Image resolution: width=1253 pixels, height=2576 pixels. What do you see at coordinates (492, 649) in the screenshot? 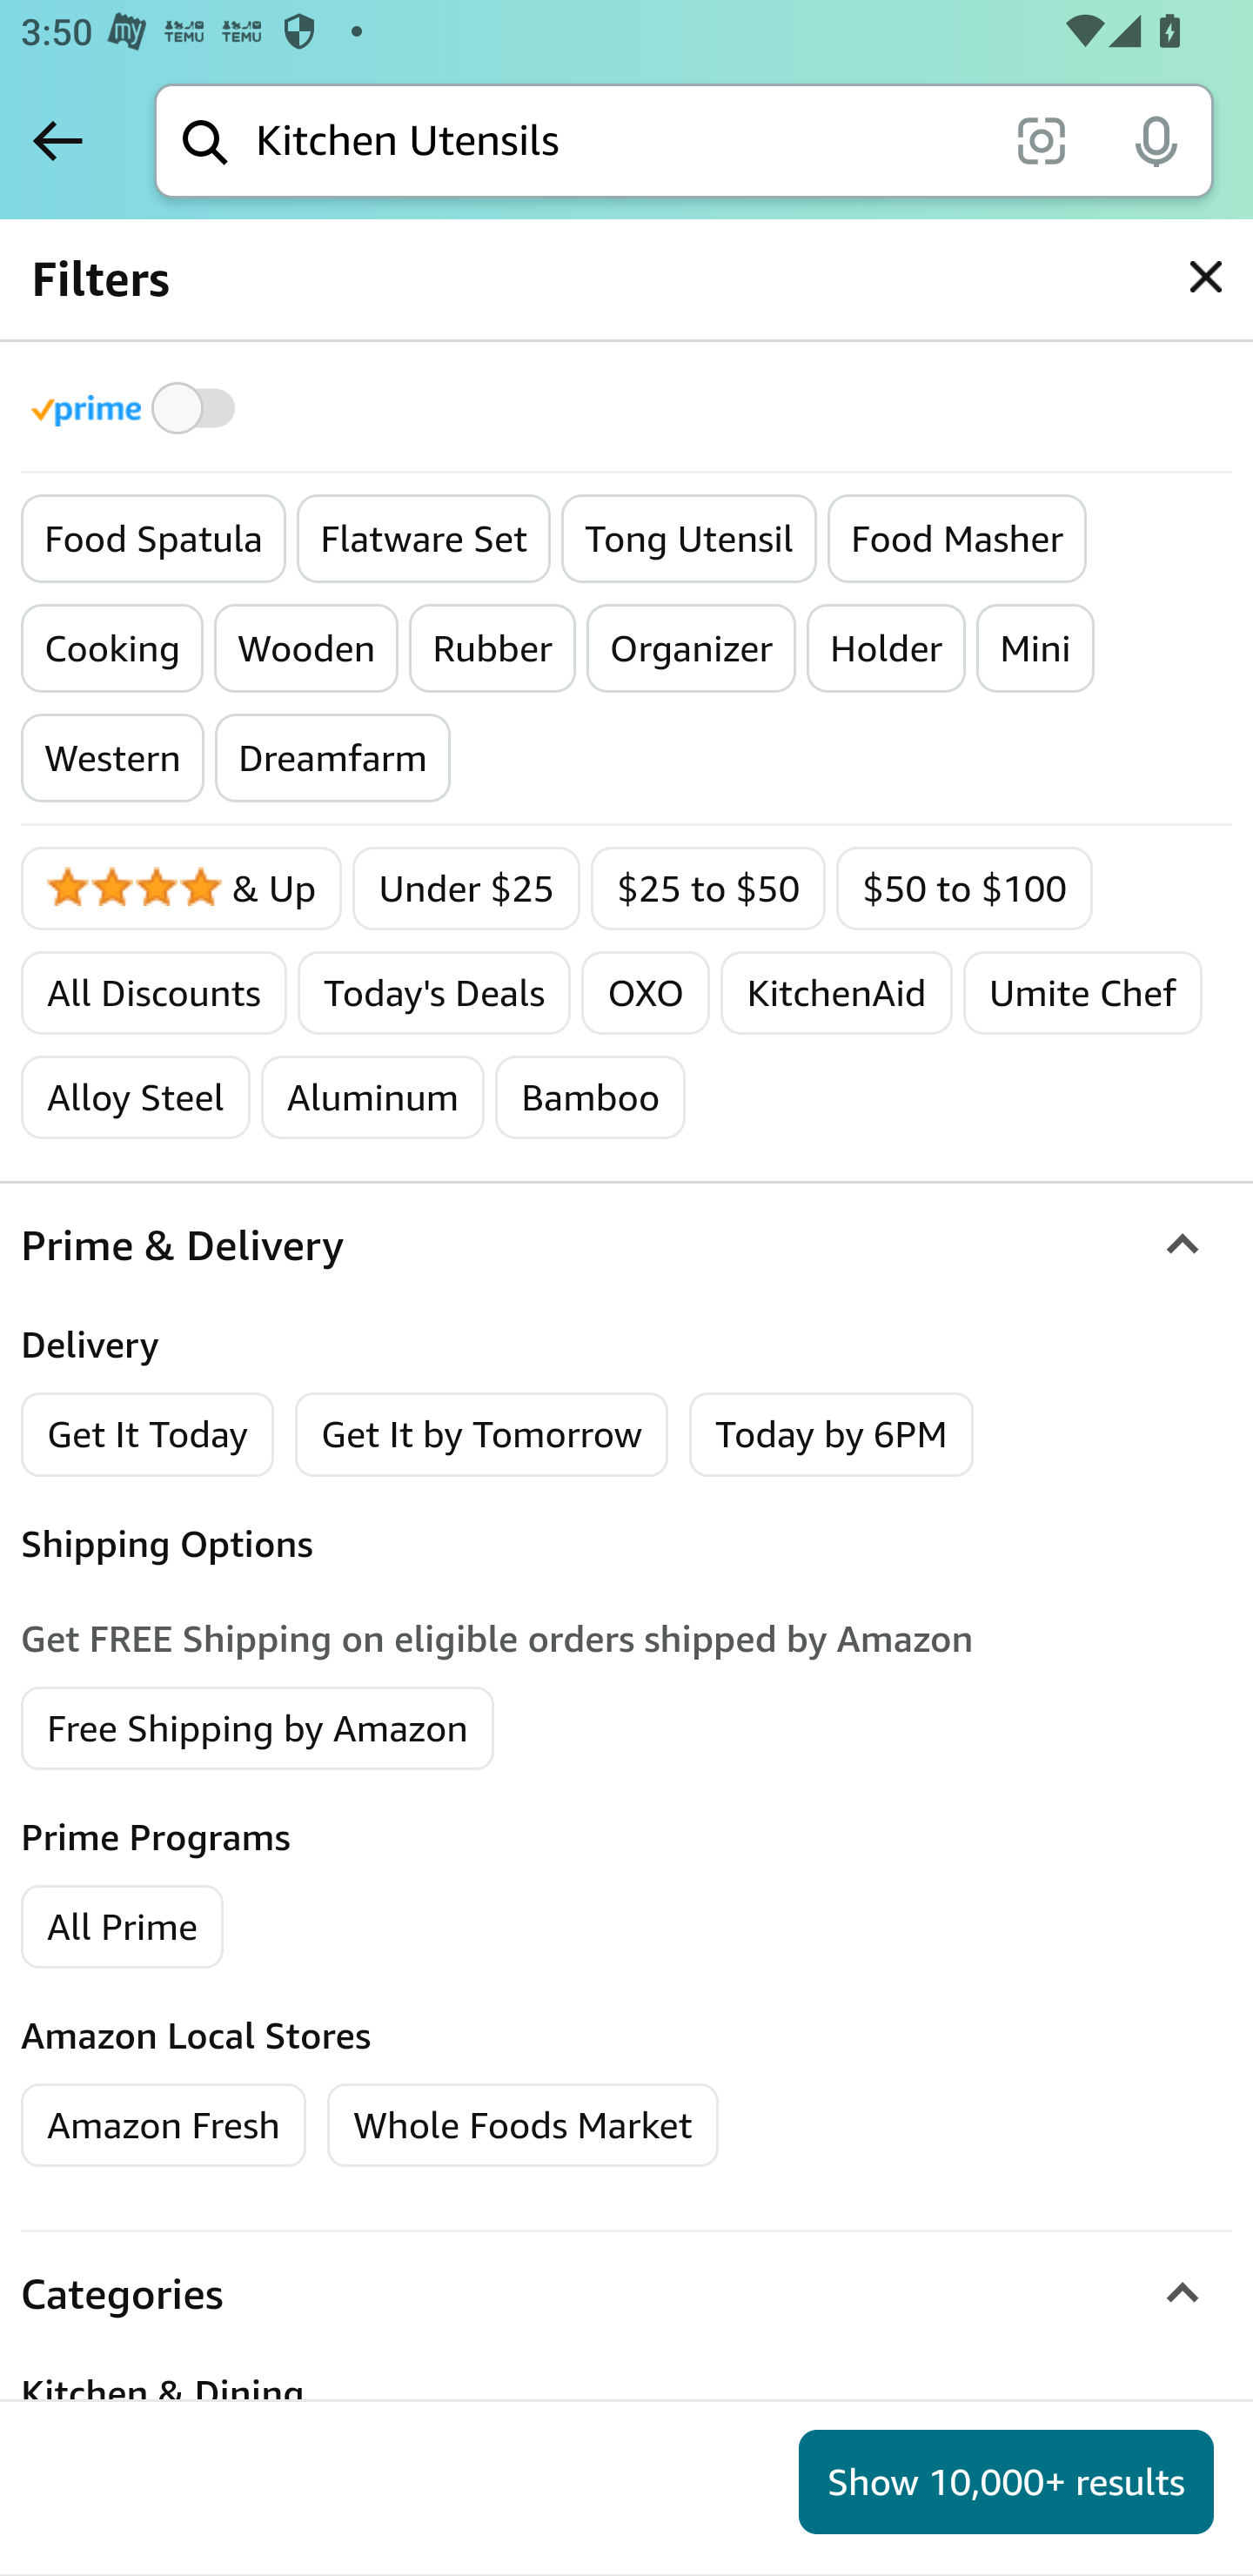
I see `Rubber` at bounding box center [492, 649].